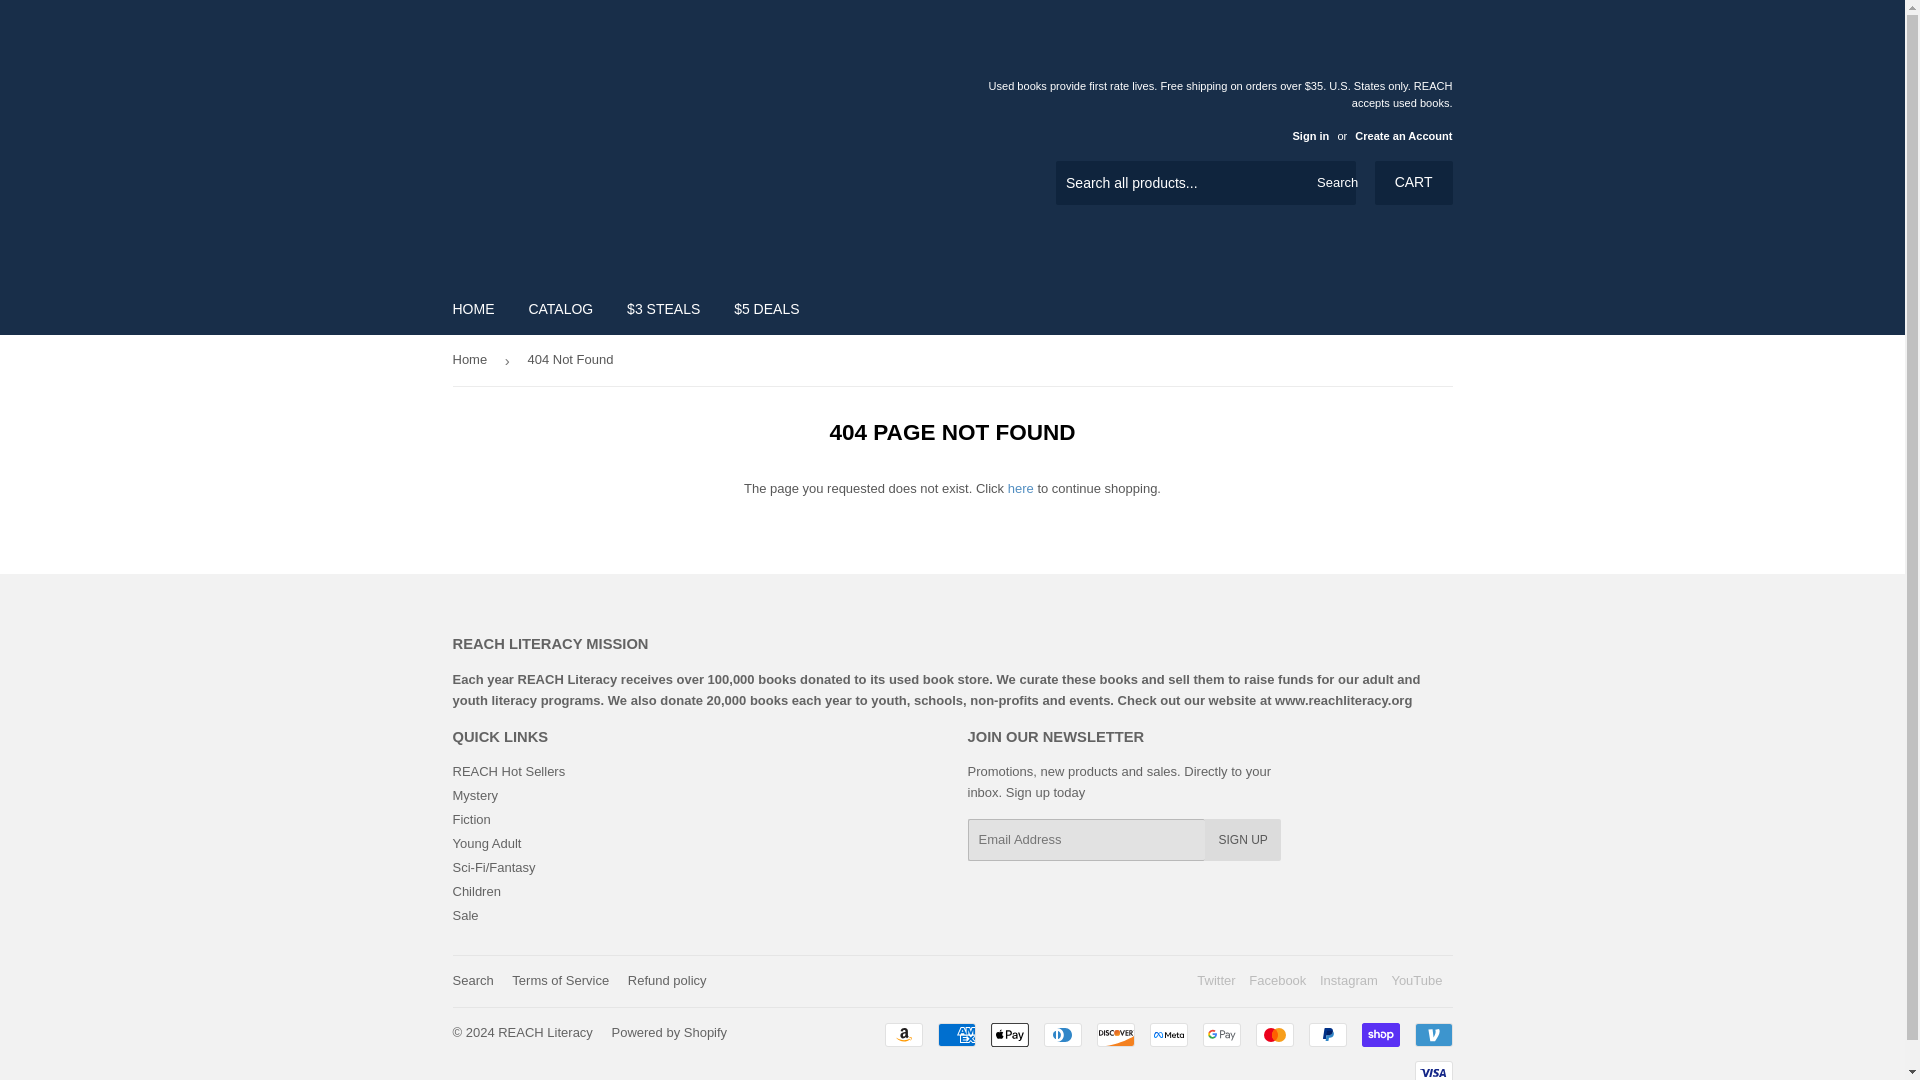 This screenshot has height=1080, width=1920. What do you see at coordinates (545, 1032) in the screenshot?
I see `REACH Literacy` at bounding box center [545, 1032].